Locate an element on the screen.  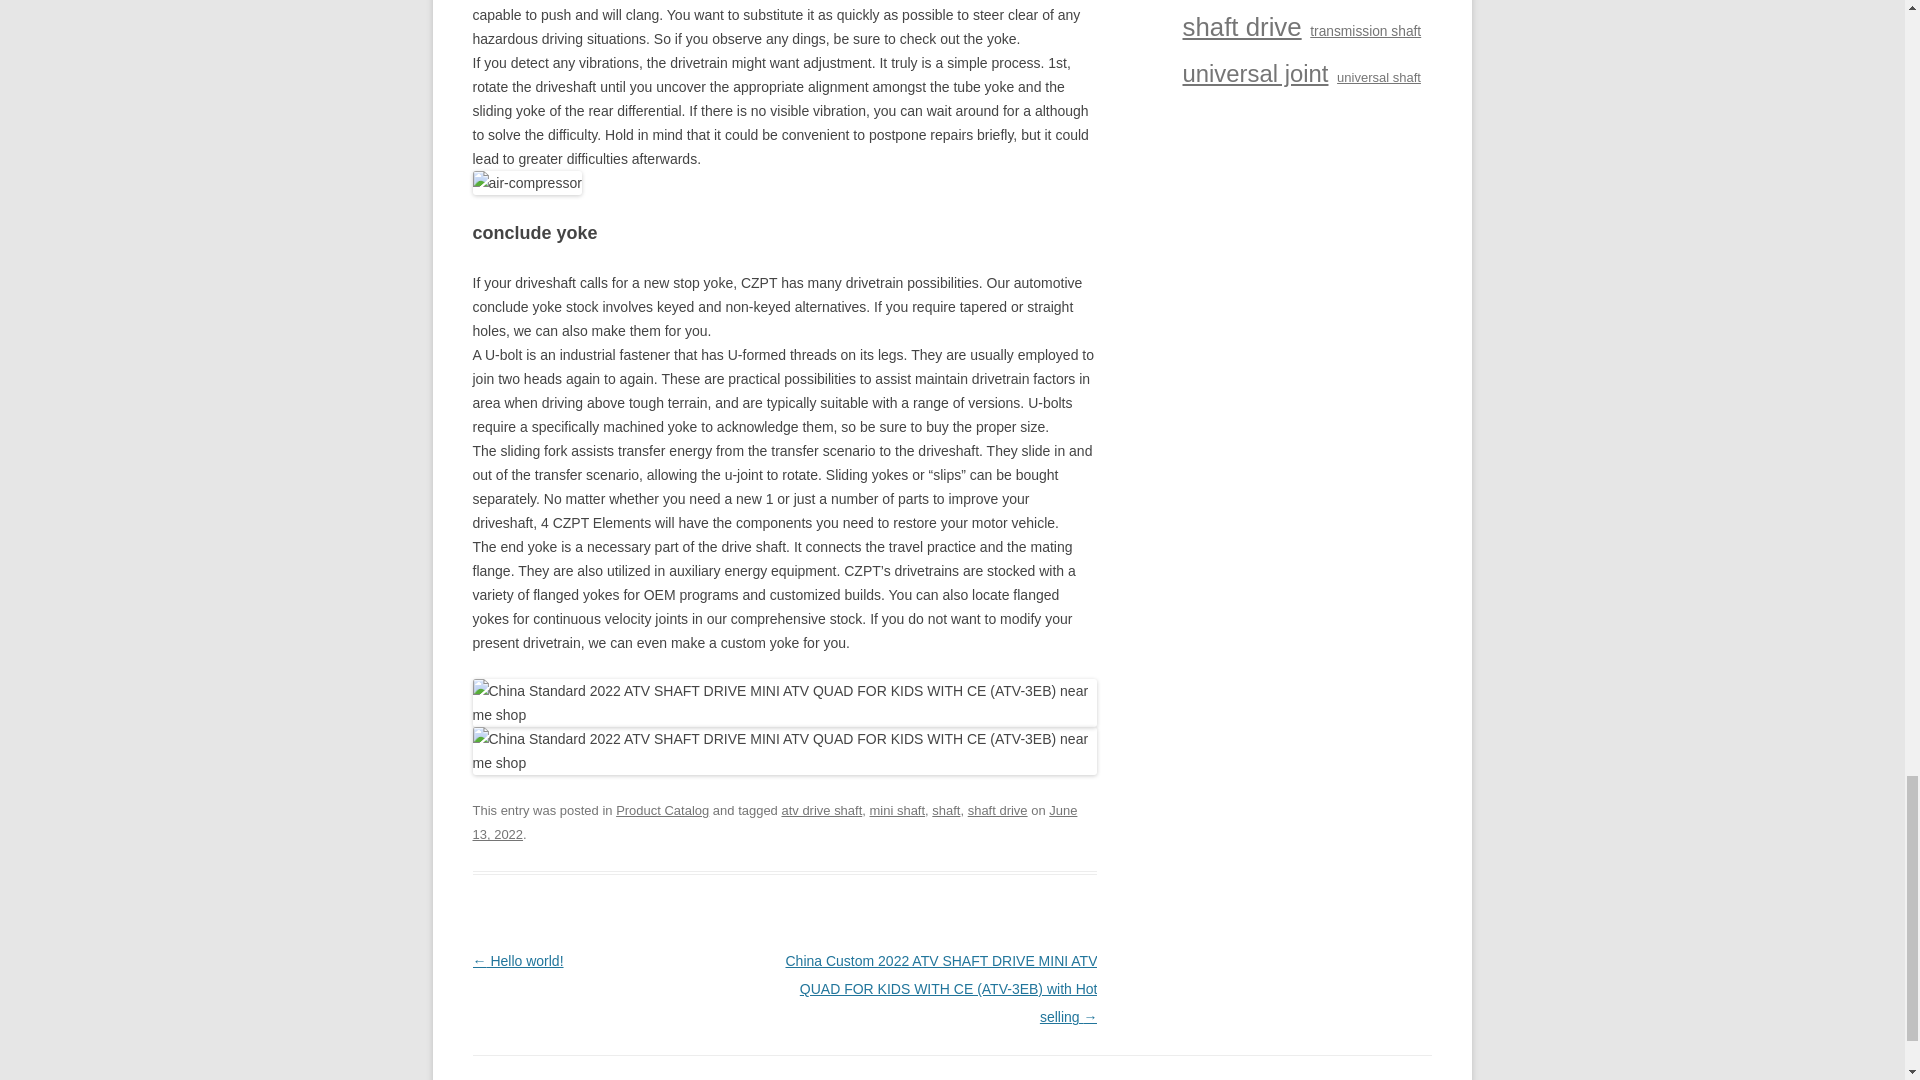
shaft is located at coordinates (946, 810).